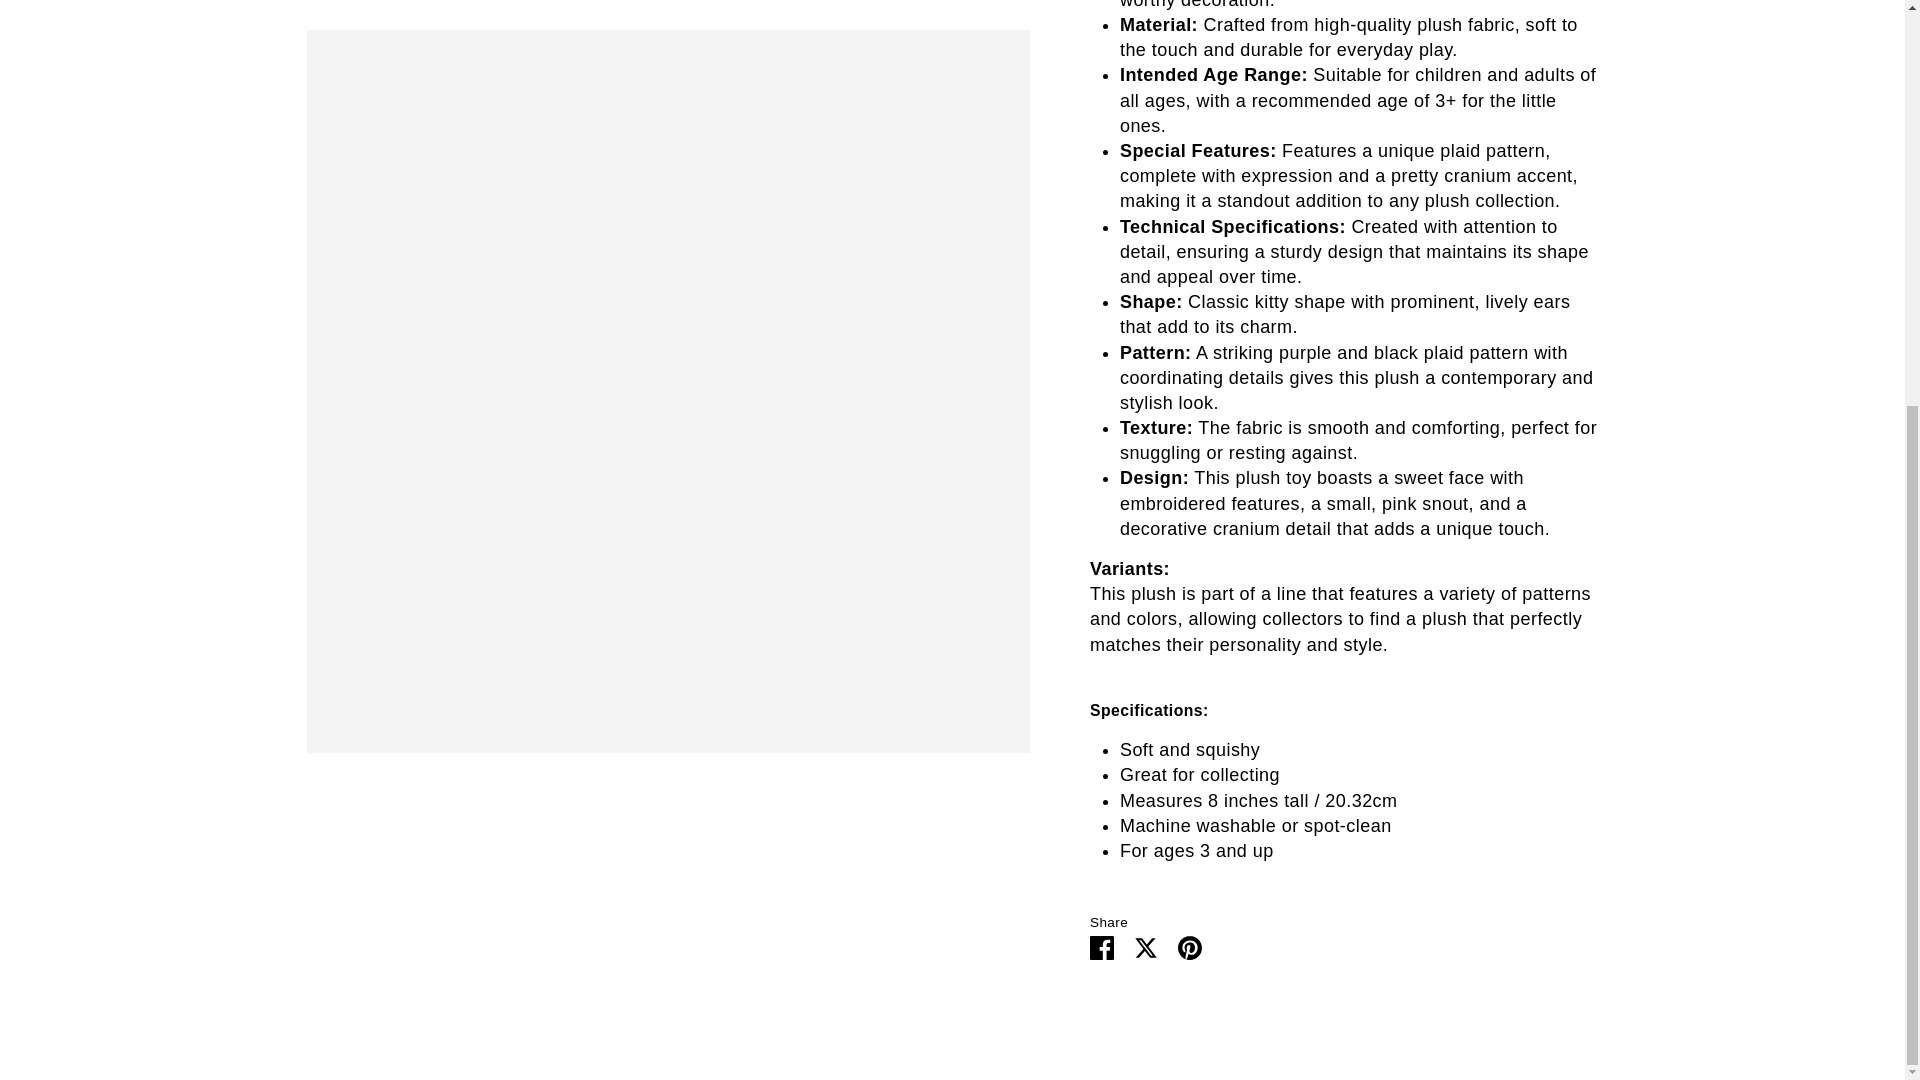 The image size is (1920, 1080). I want to click on PayPal, so click(1666, 375).